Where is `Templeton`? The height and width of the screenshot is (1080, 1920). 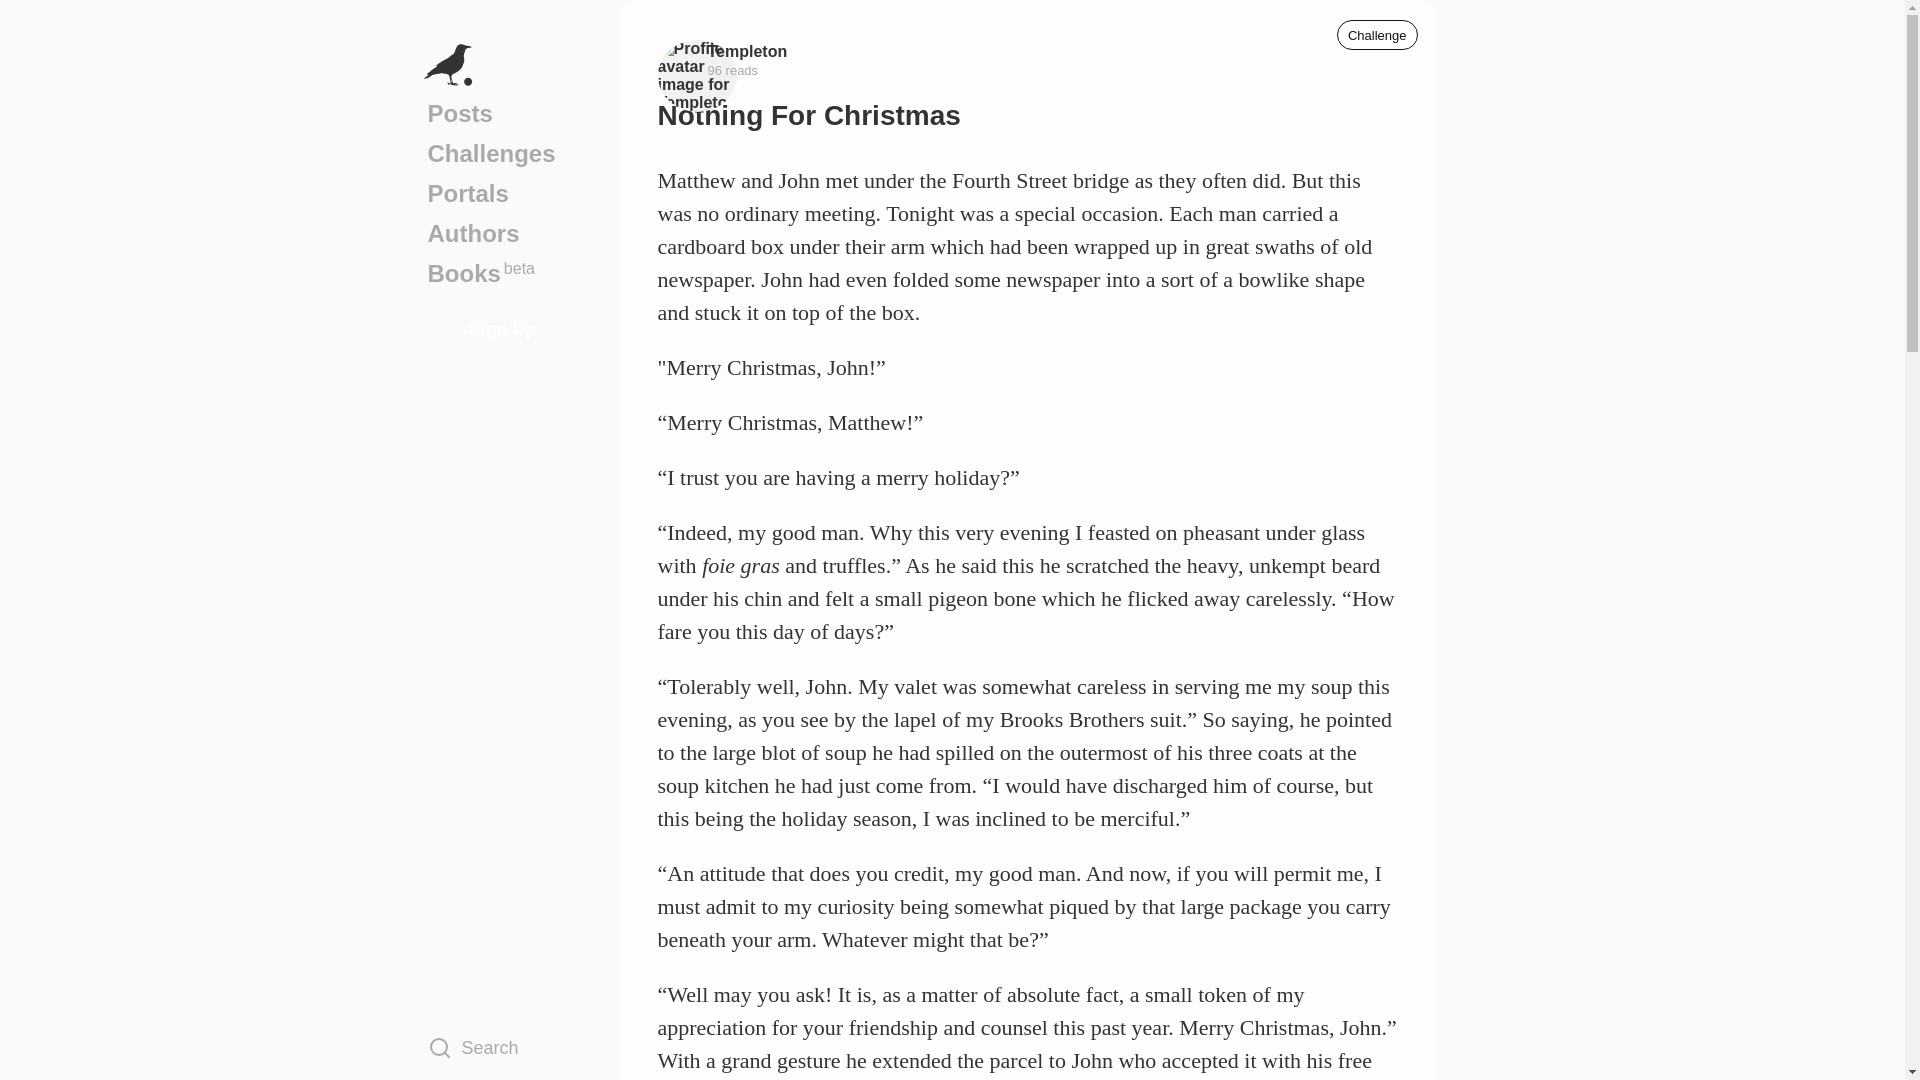
Templeton is located at coordinates (502, 273).